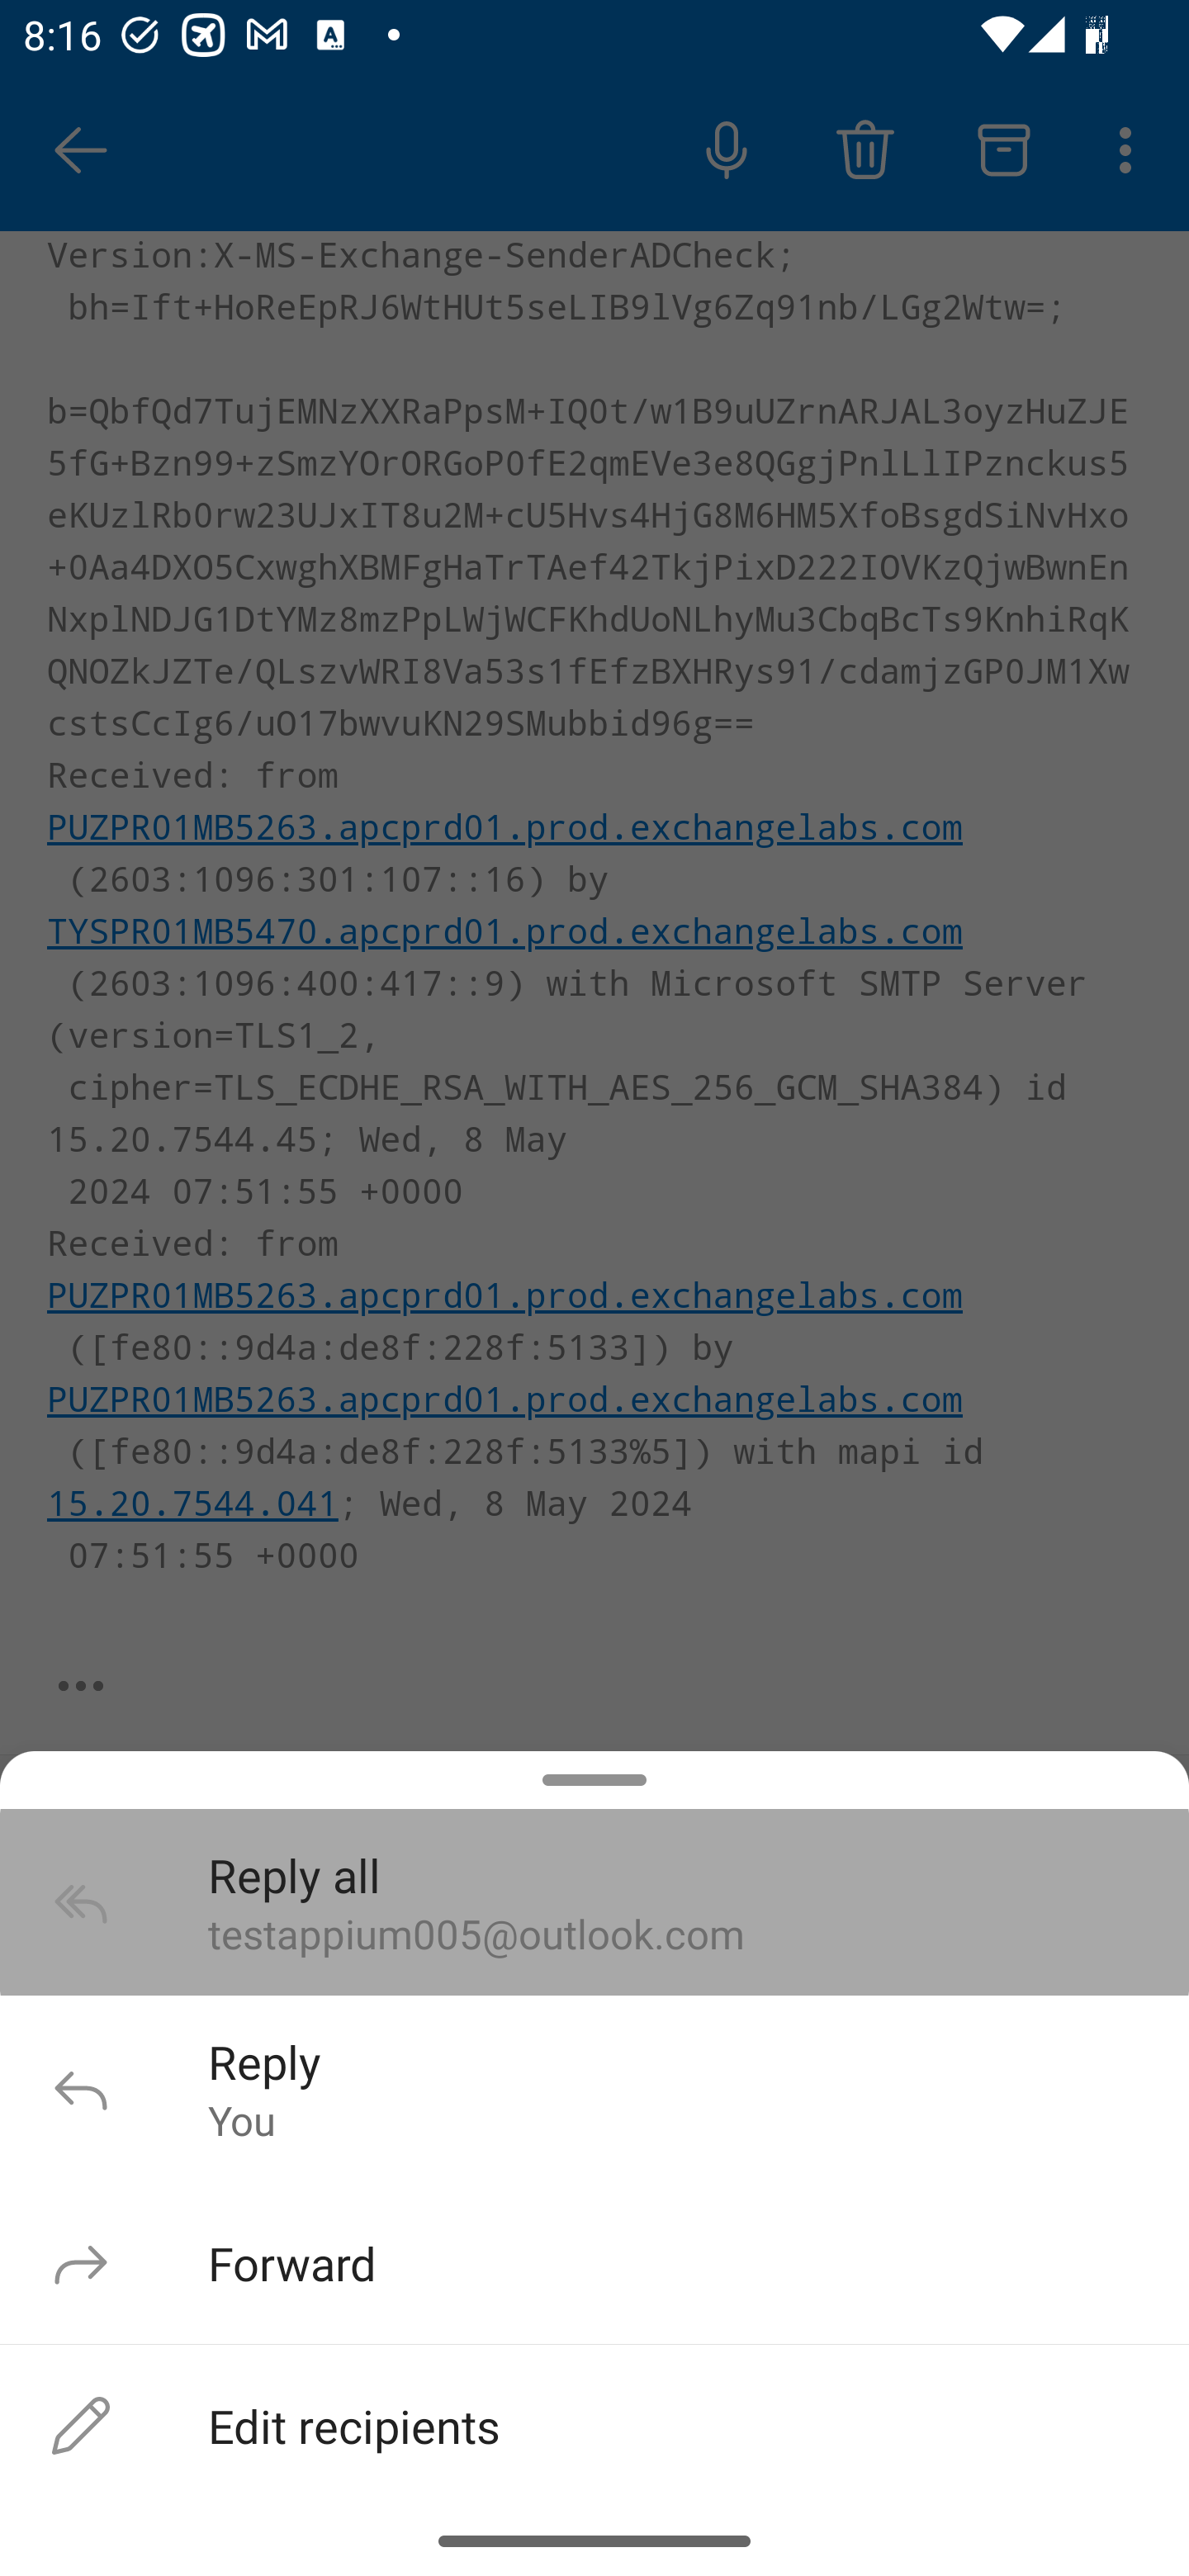 This screenshot has width=1189, height=2576. I want to click on Reply Reply To You You  , so click(594, 2089).